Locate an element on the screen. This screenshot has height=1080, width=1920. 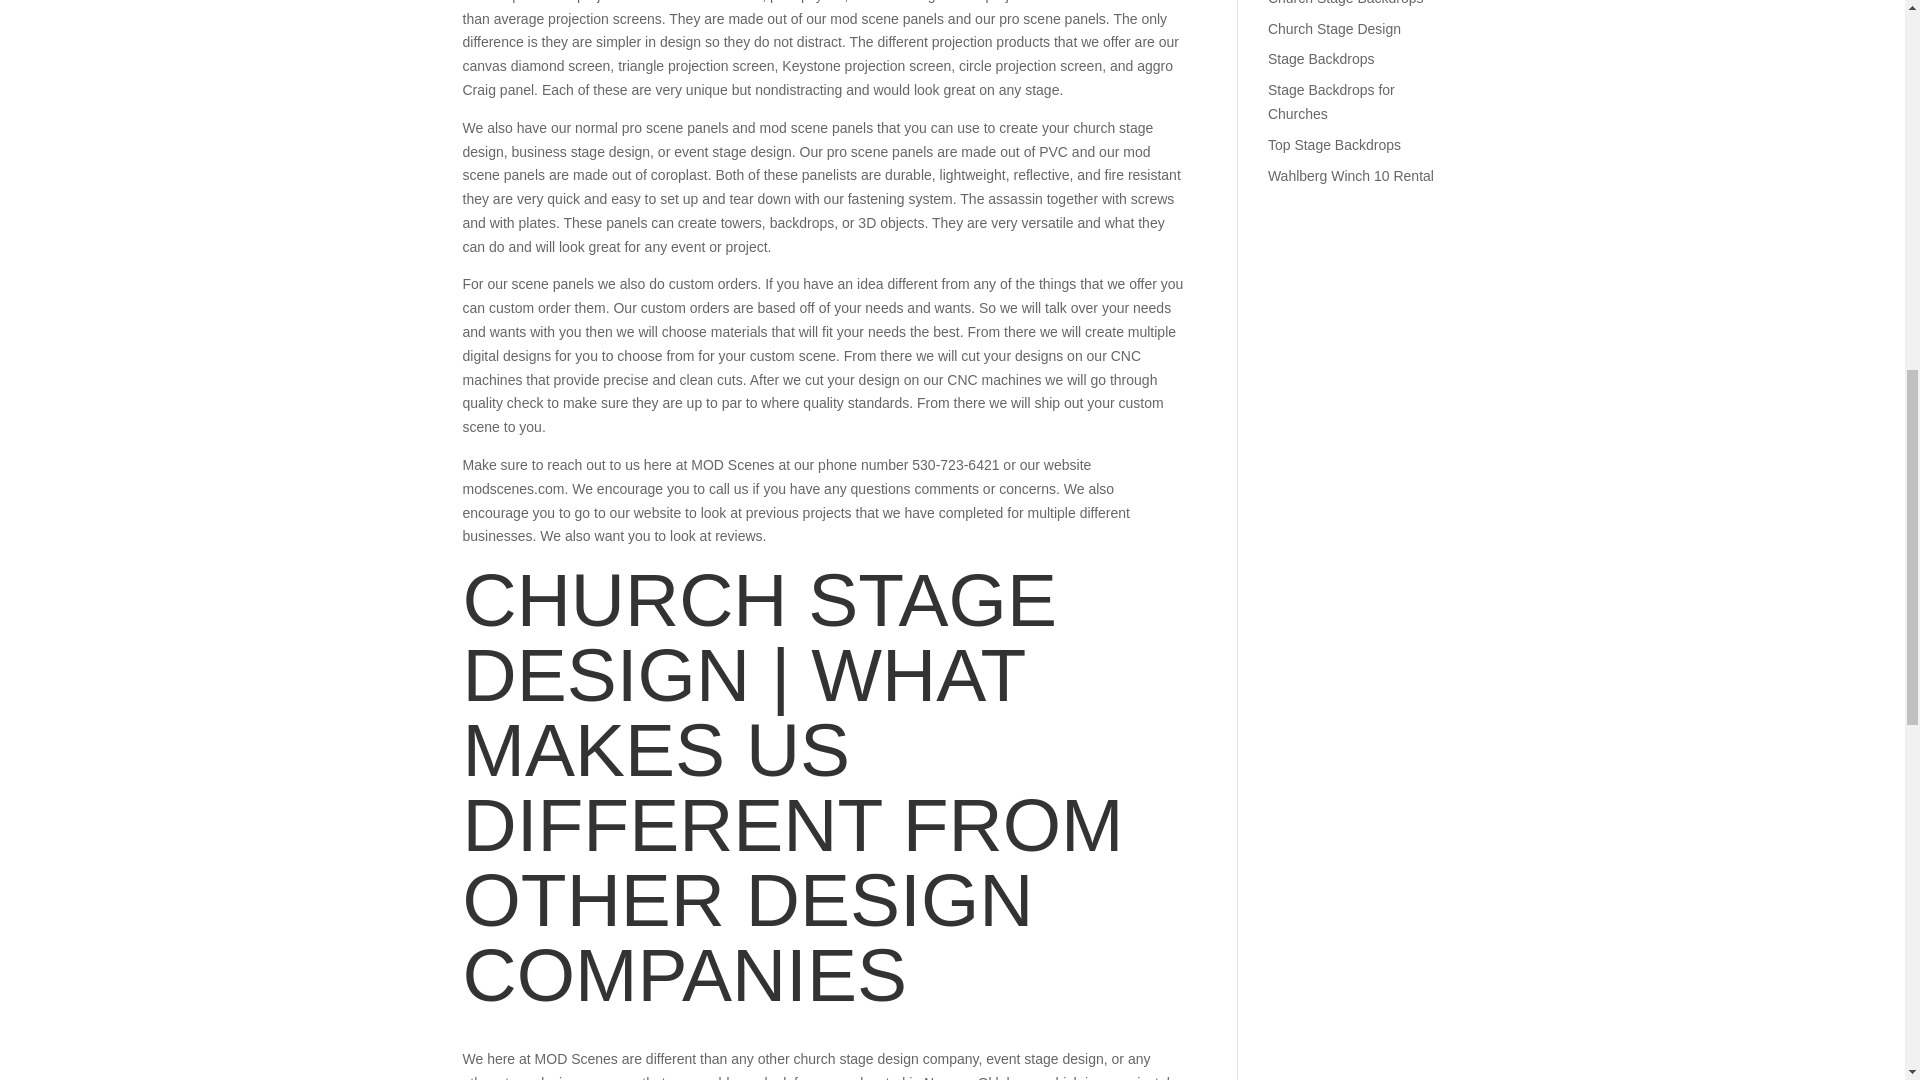
Stage Backdrops for Churches is located at coordinates (1331, 102).